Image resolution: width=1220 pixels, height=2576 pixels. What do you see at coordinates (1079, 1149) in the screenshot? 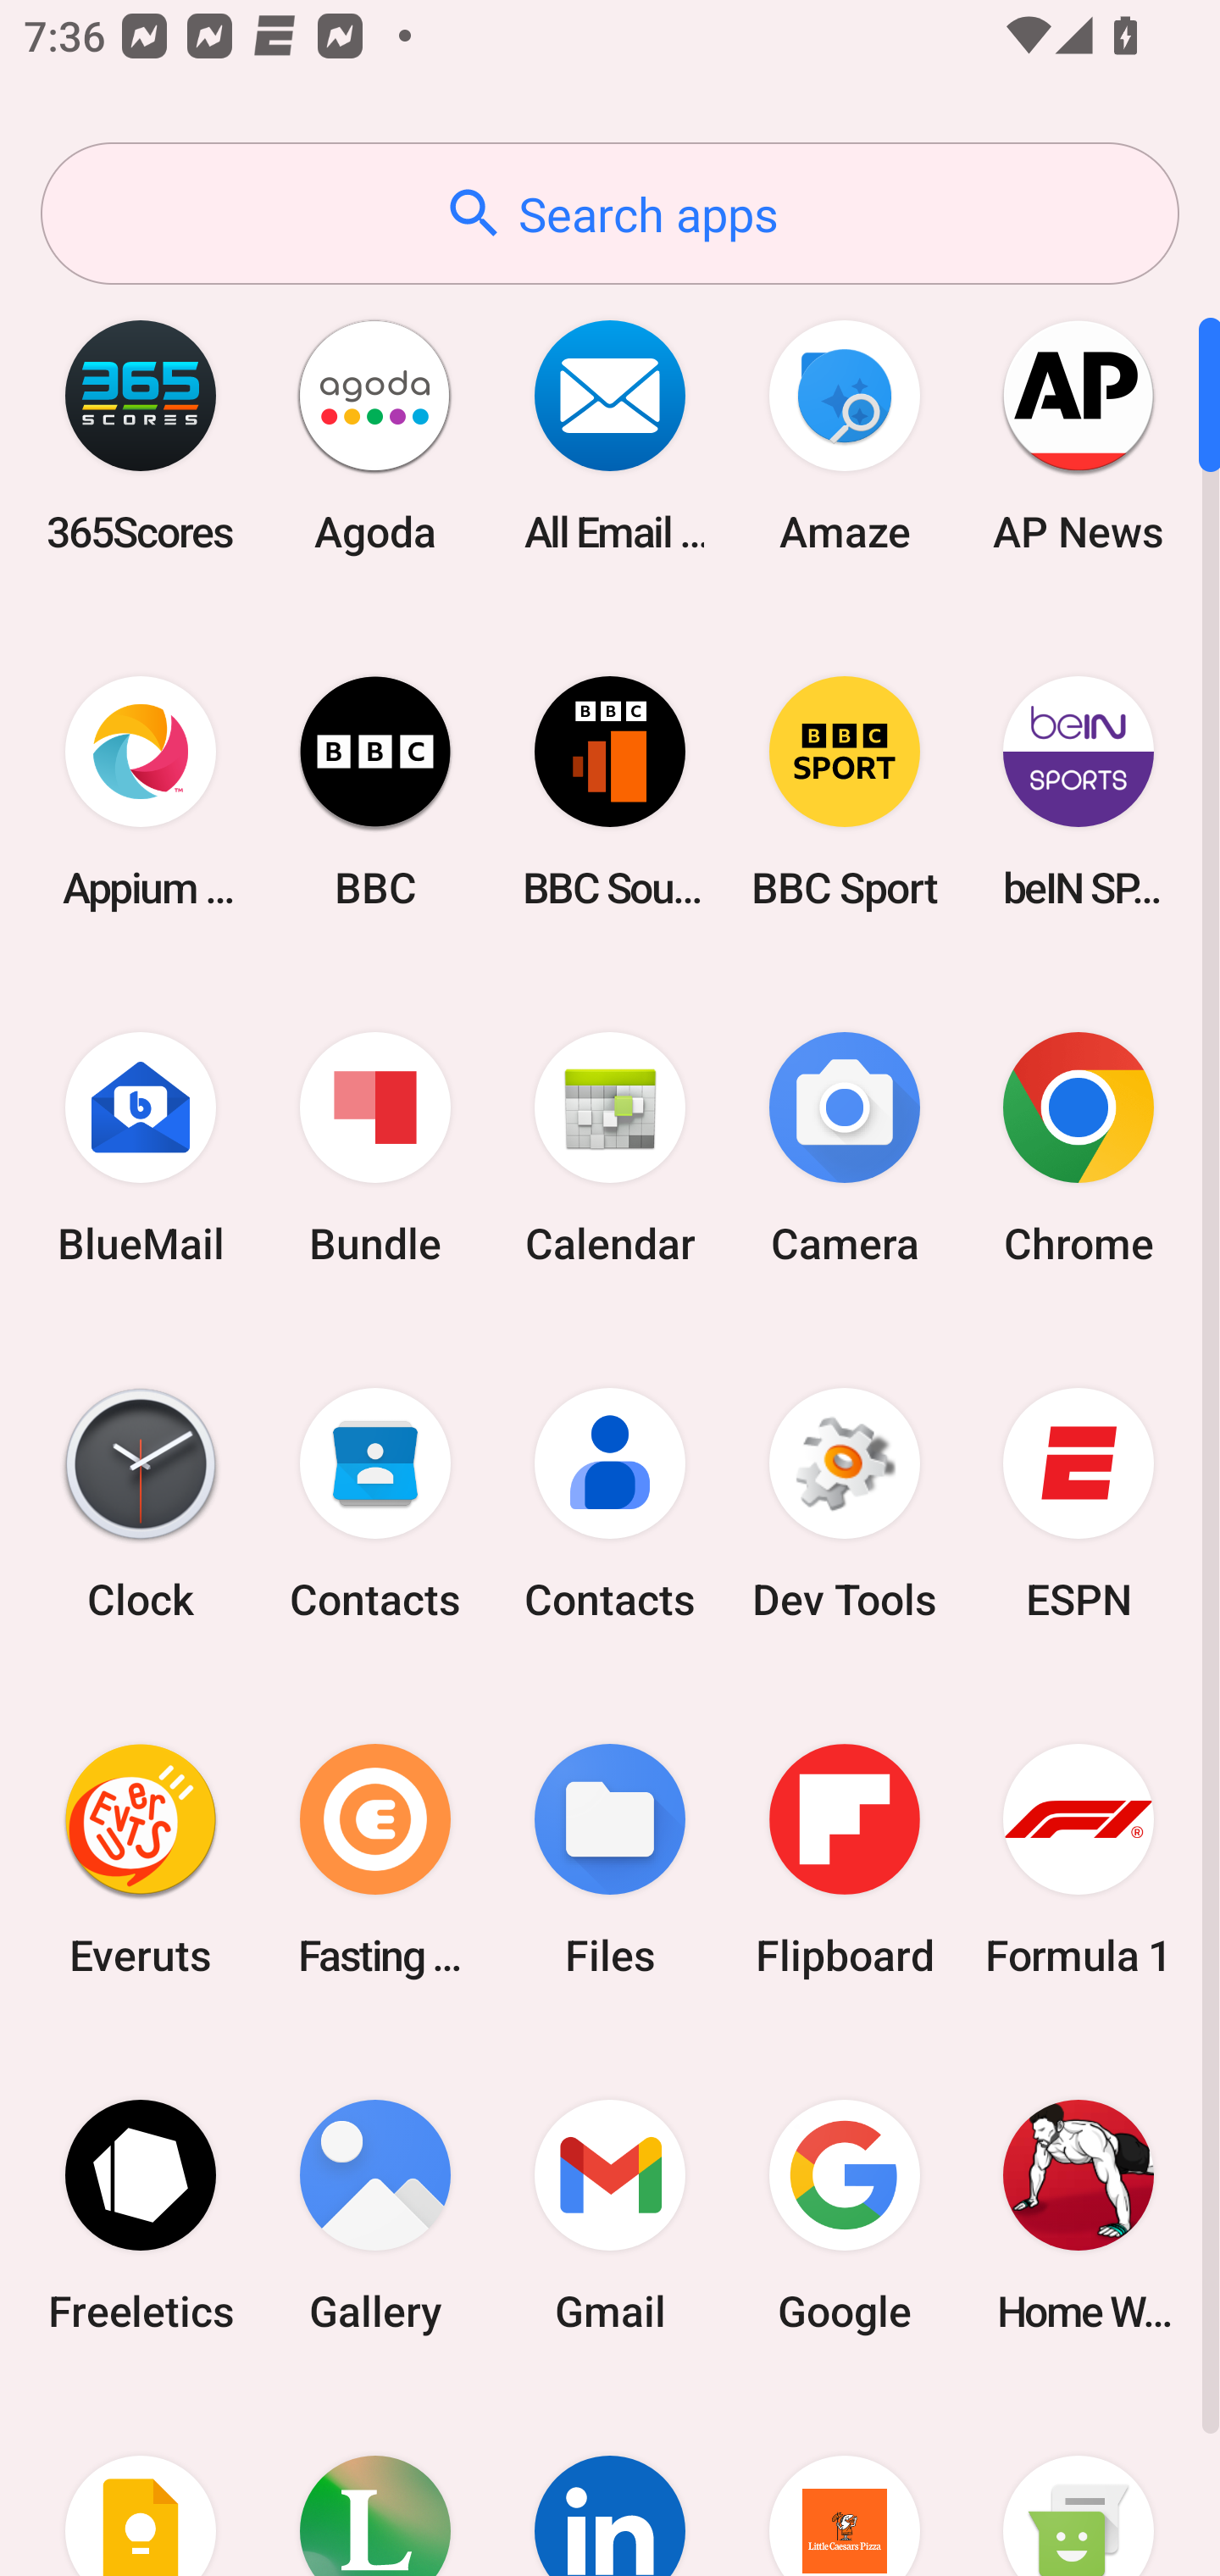
I see `Chrome` at bounding box center [1079, 1149].